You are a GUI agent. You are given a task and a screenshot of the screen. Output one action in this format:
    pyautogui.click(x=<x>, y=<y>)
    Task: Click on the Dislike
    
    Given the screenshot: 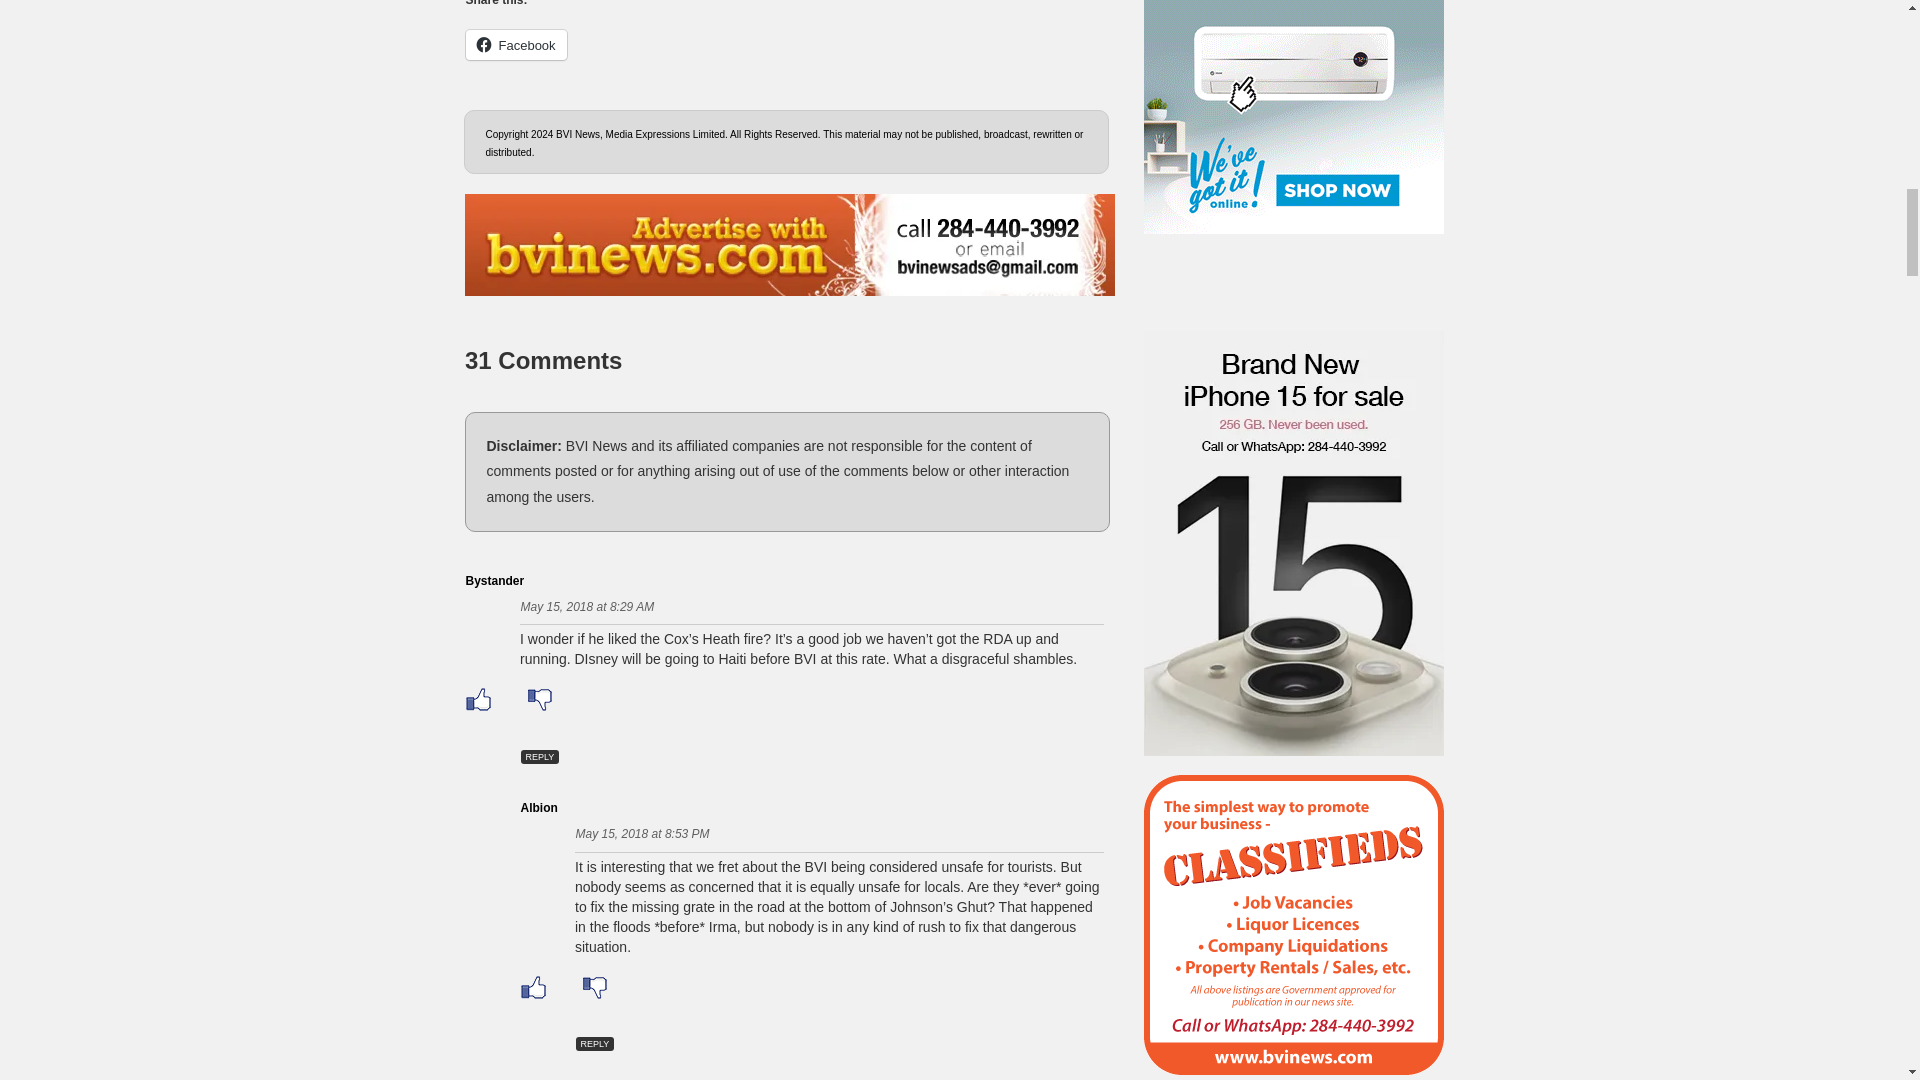 What is the action you would take?
    pyautogui.click(x=539, y=700)
    